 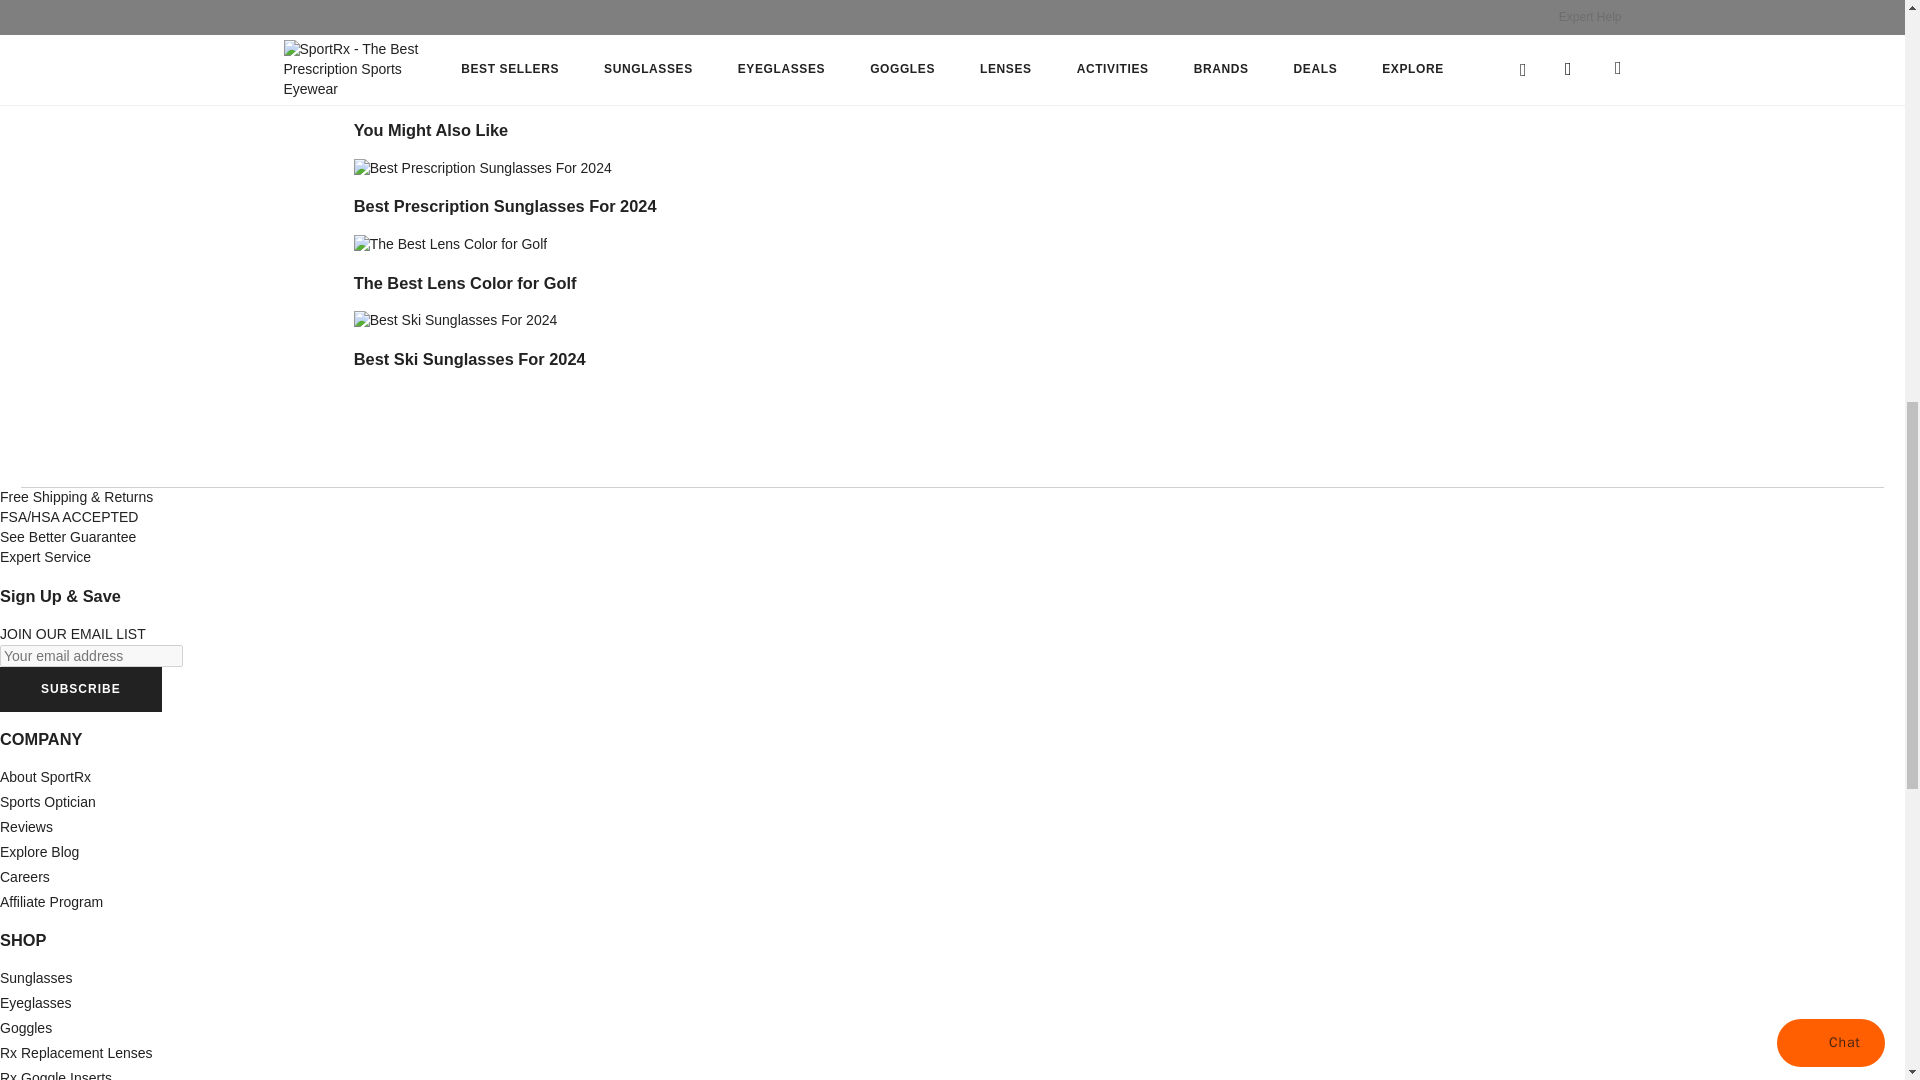 What do you see at coordinates (482, 168) in the screenshot?
I see `Best Prescription Sunglasses For 2024` at bounding box center [482, 168].